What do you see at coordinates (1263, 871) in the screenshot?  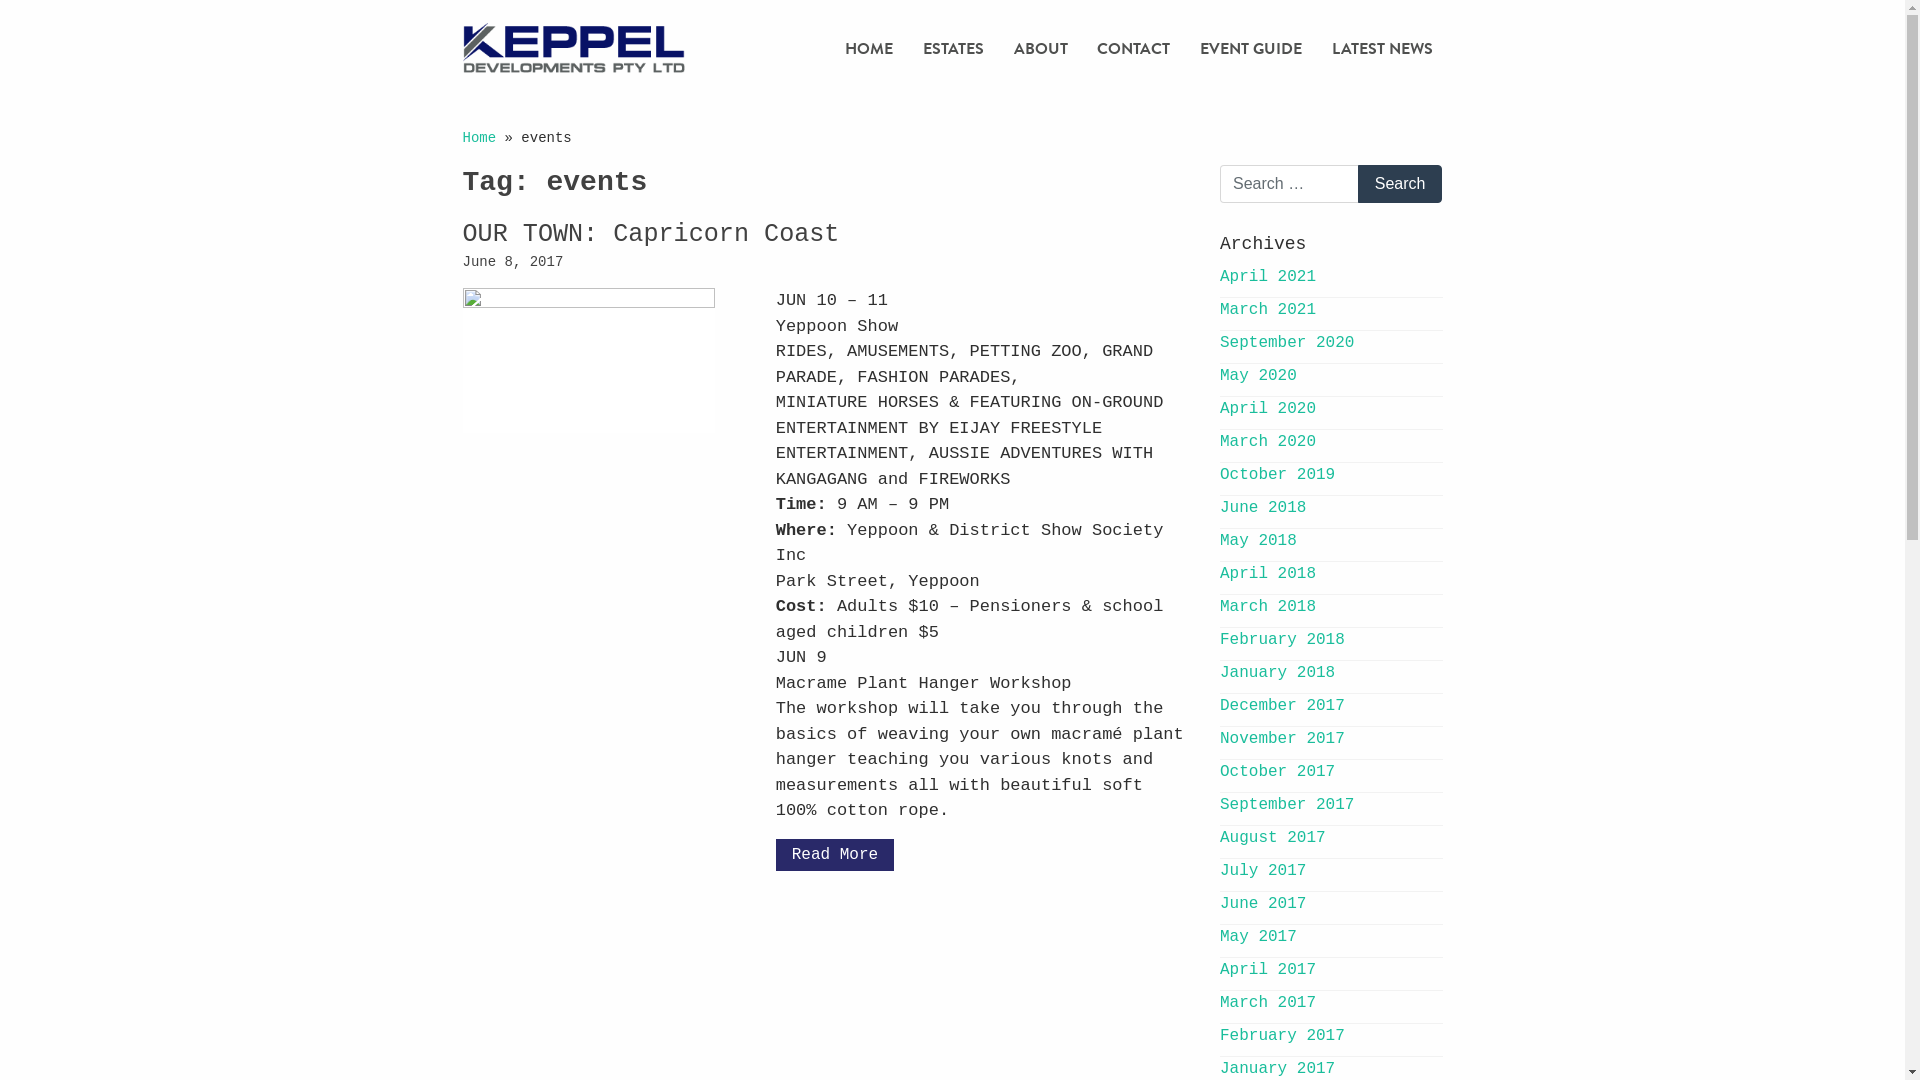 I see `July 2017` at bounding box center [1263, 871].